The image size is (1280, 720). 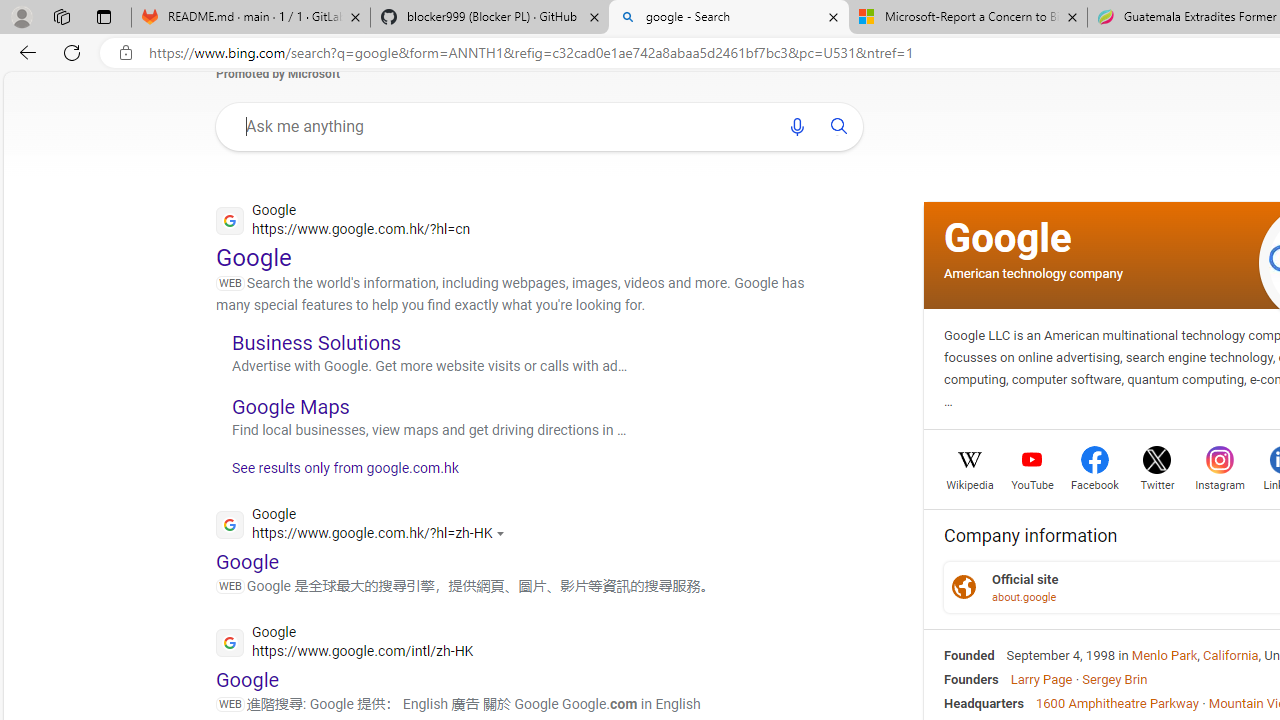 What do you see at coordinates (967, 18) in the screenshot?
I see `Microsoft-Report a Concern to Bing` at bounding box center [967, 18].